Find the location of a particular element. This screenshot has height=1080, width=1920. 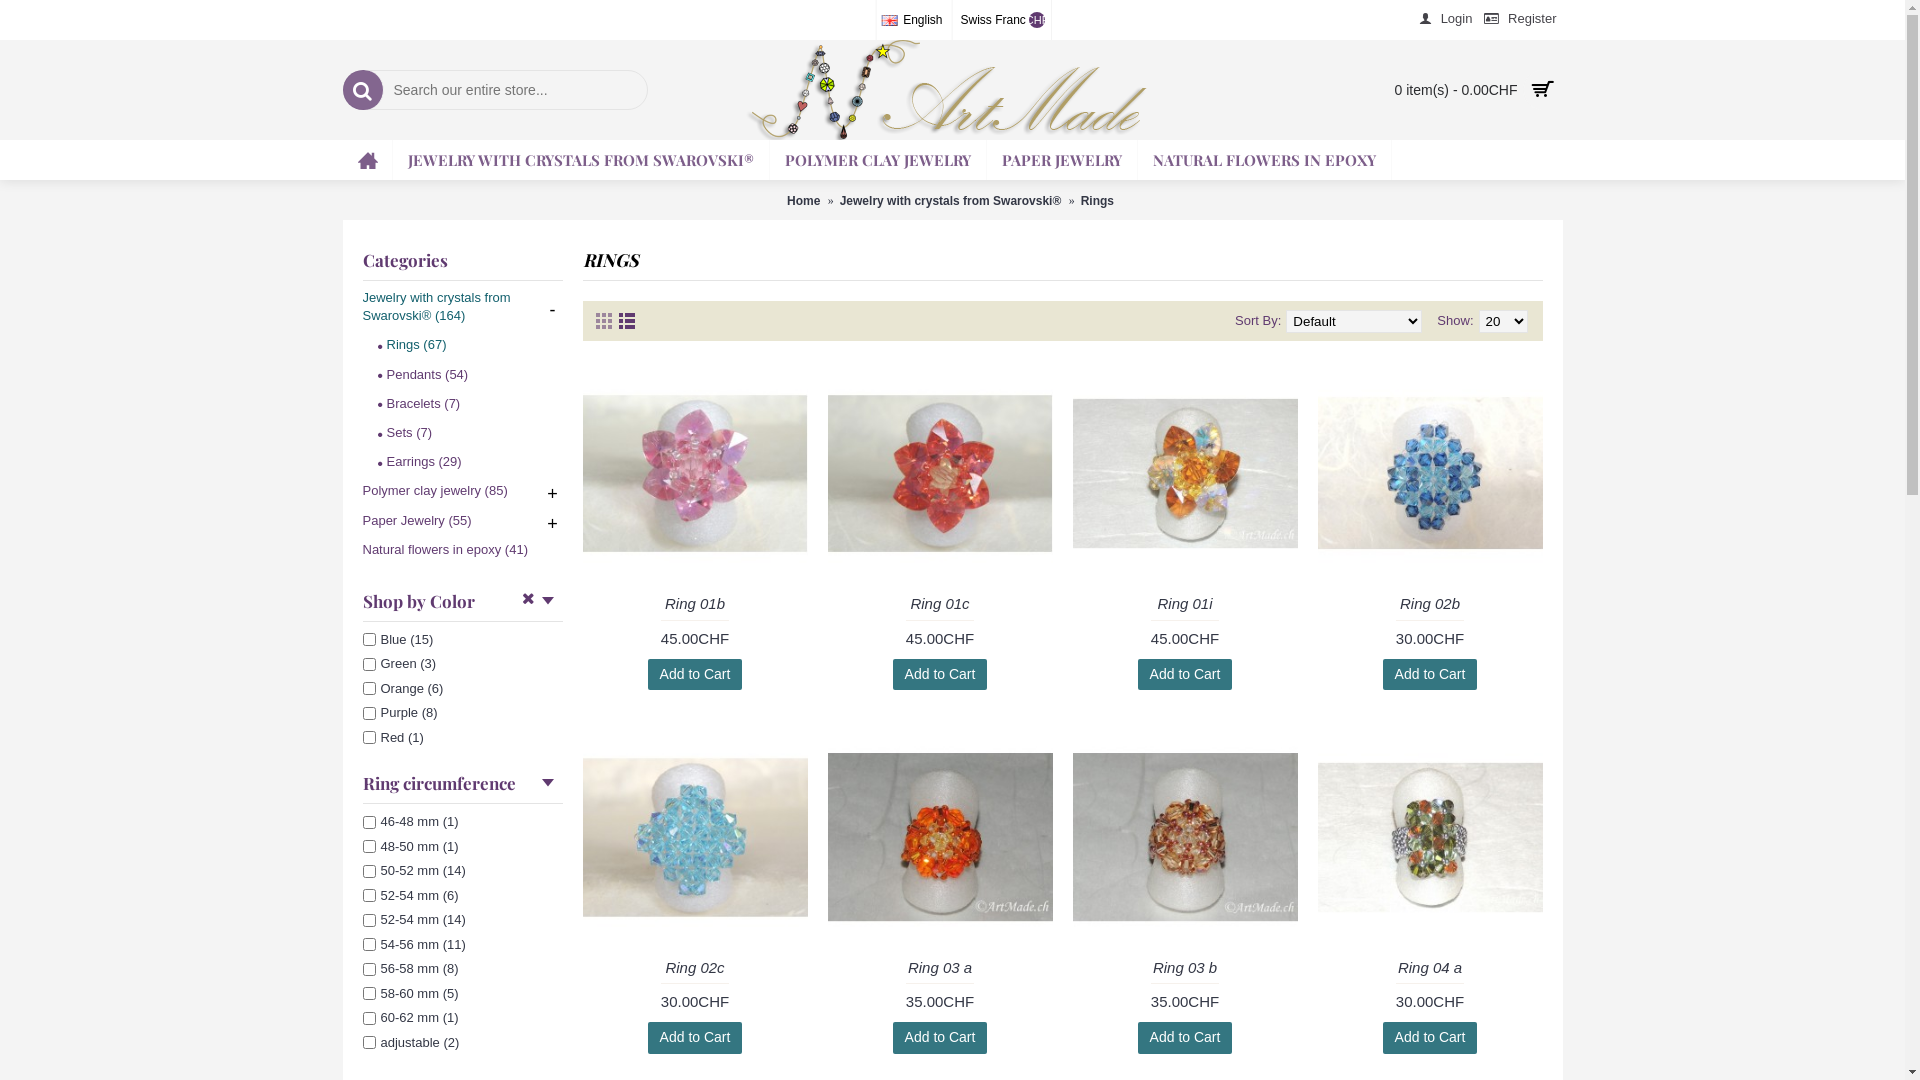

Ring 03 b is located at coordinates (1184, 838).